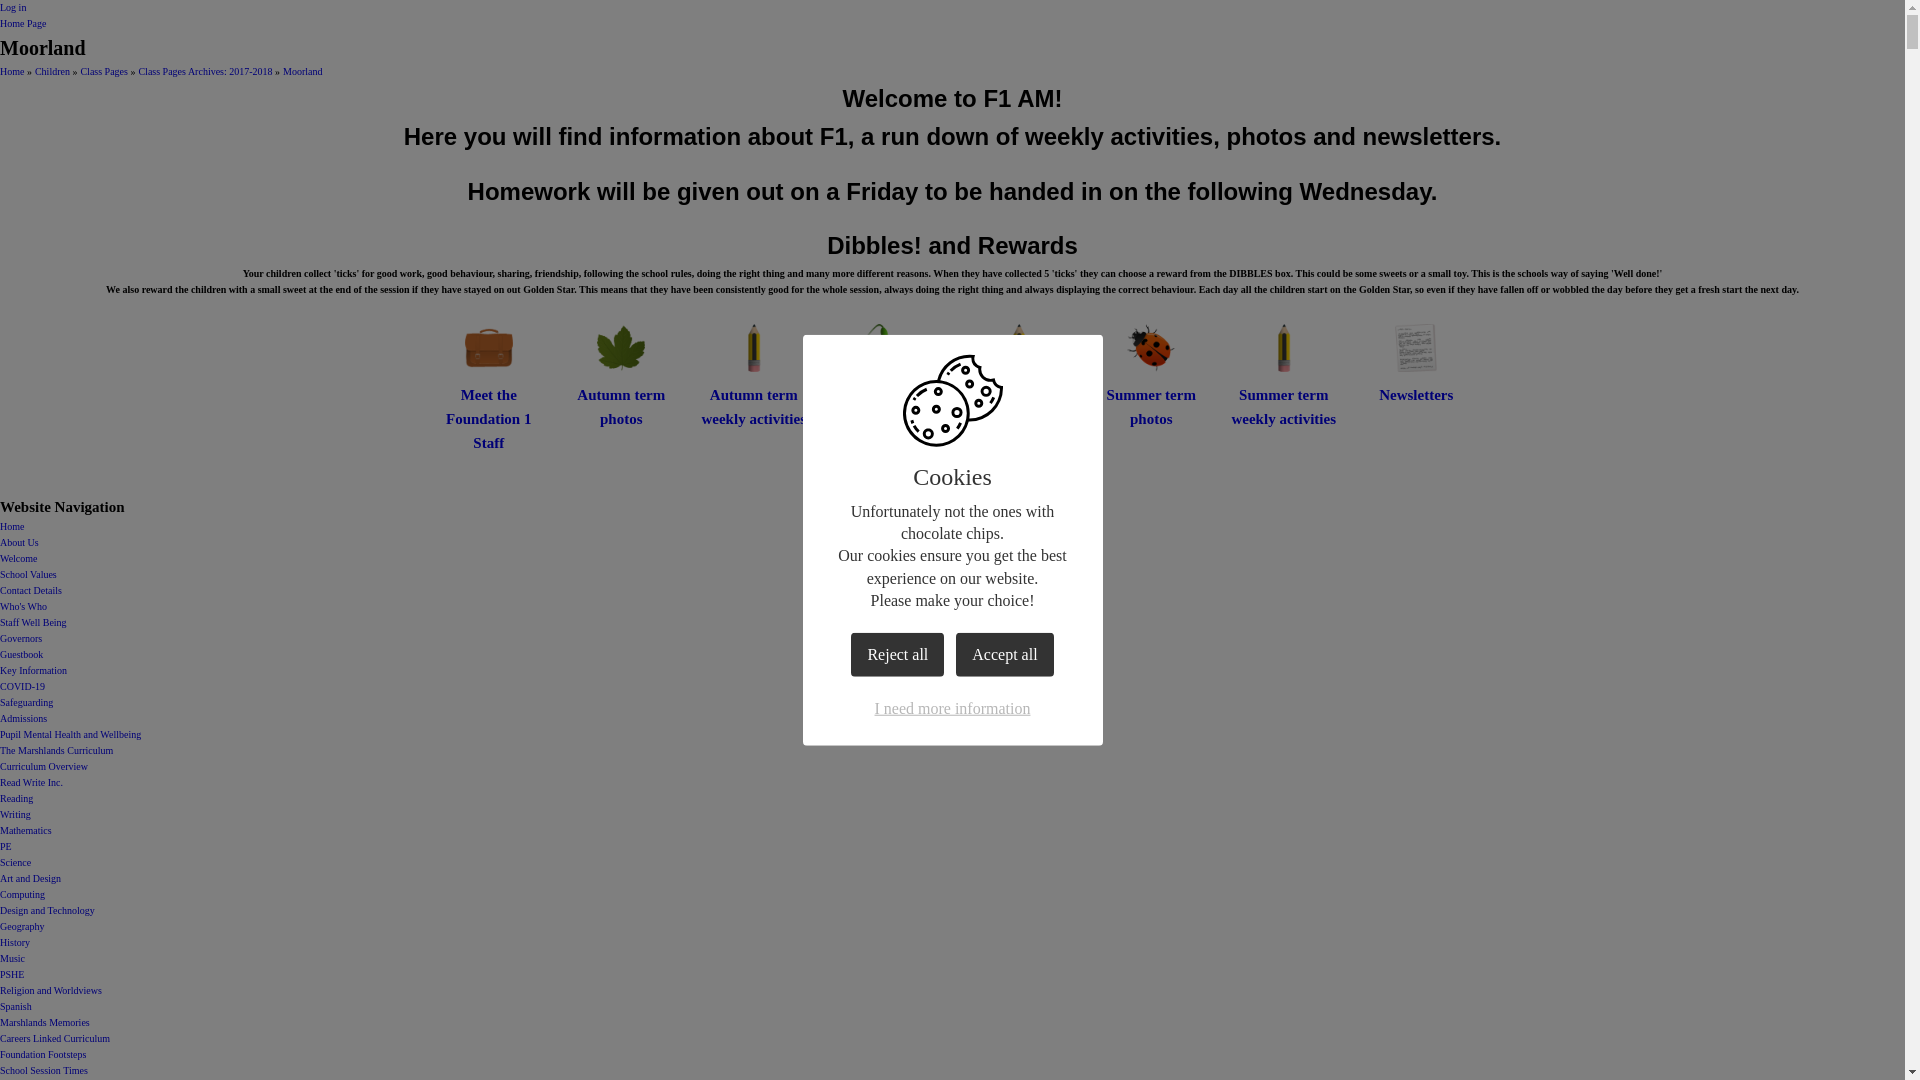 The height and width of the screenshot is (1080, 1920). What do you see at coordinates (19, 542) in the screenshot?
I see `About Us` at bounding box center [19, 542].